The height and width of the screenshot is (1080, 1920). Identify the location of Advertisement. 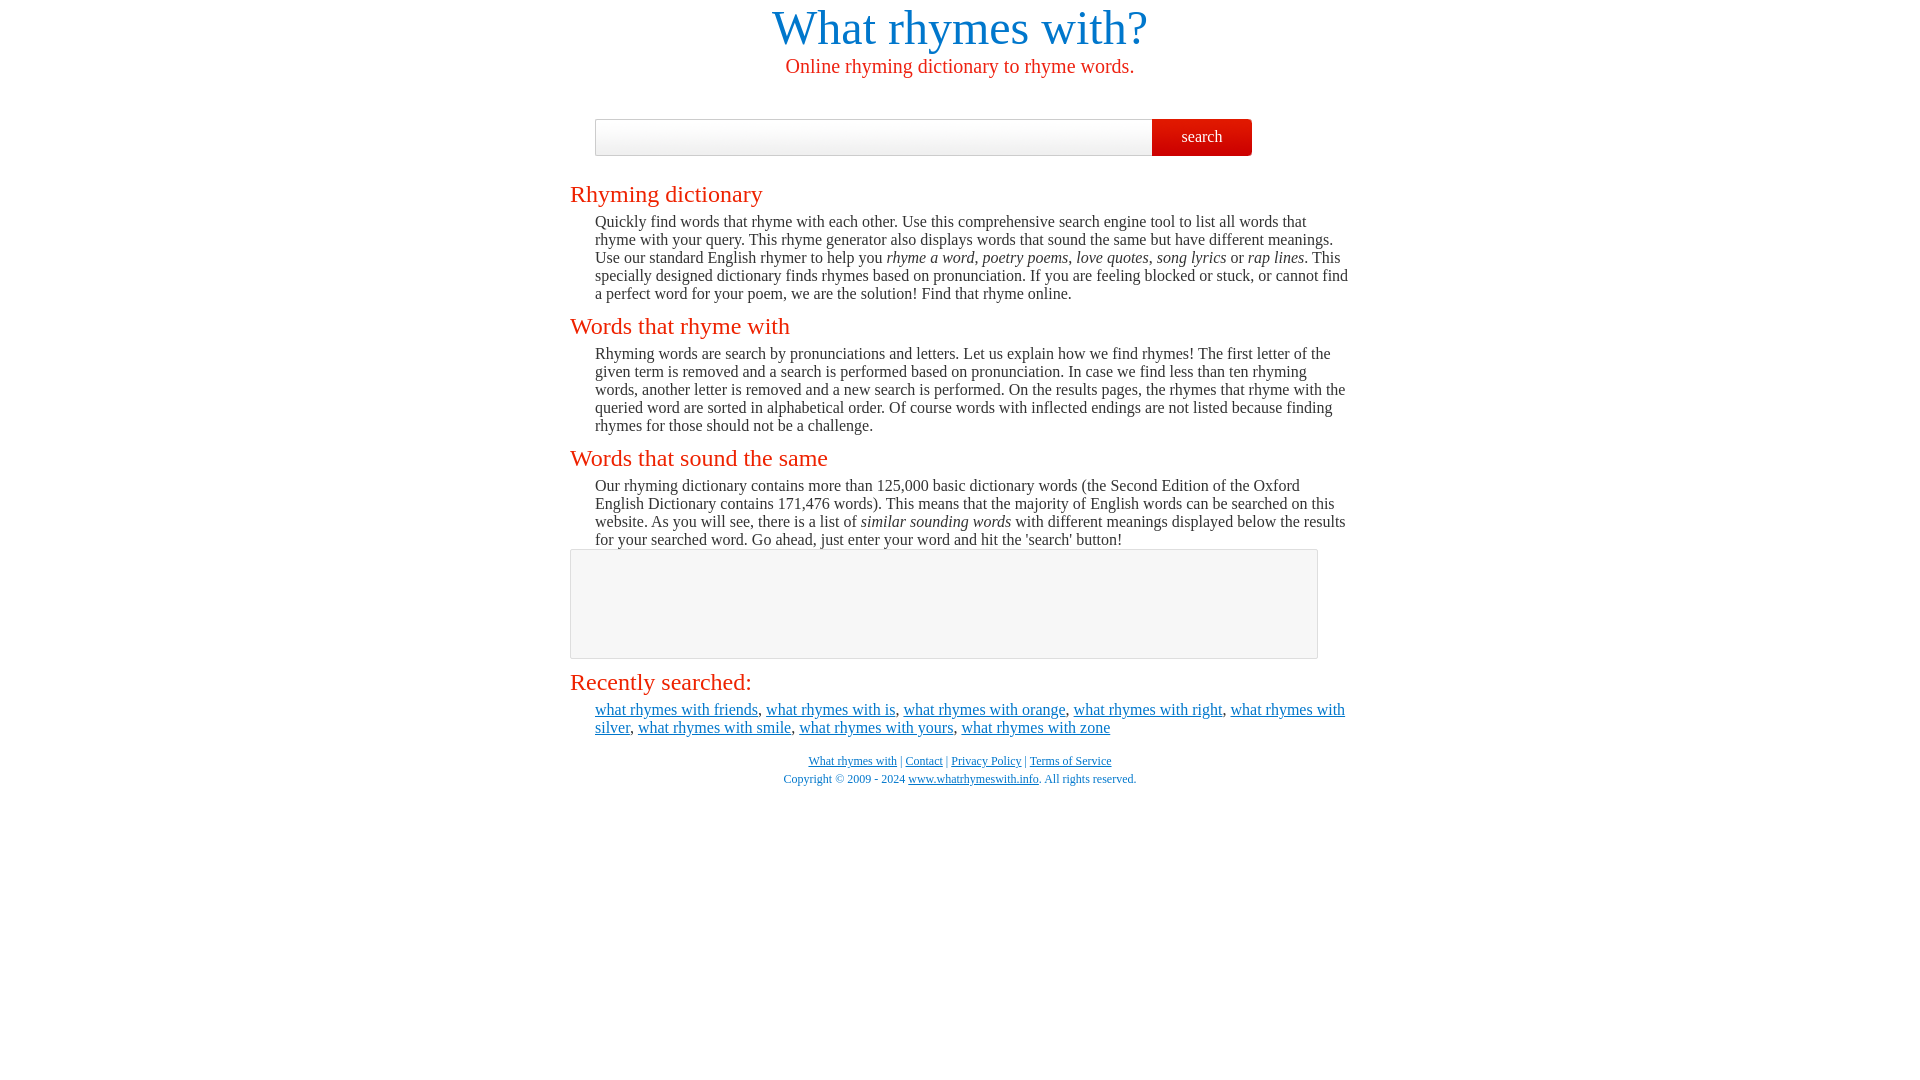
(943, 604).